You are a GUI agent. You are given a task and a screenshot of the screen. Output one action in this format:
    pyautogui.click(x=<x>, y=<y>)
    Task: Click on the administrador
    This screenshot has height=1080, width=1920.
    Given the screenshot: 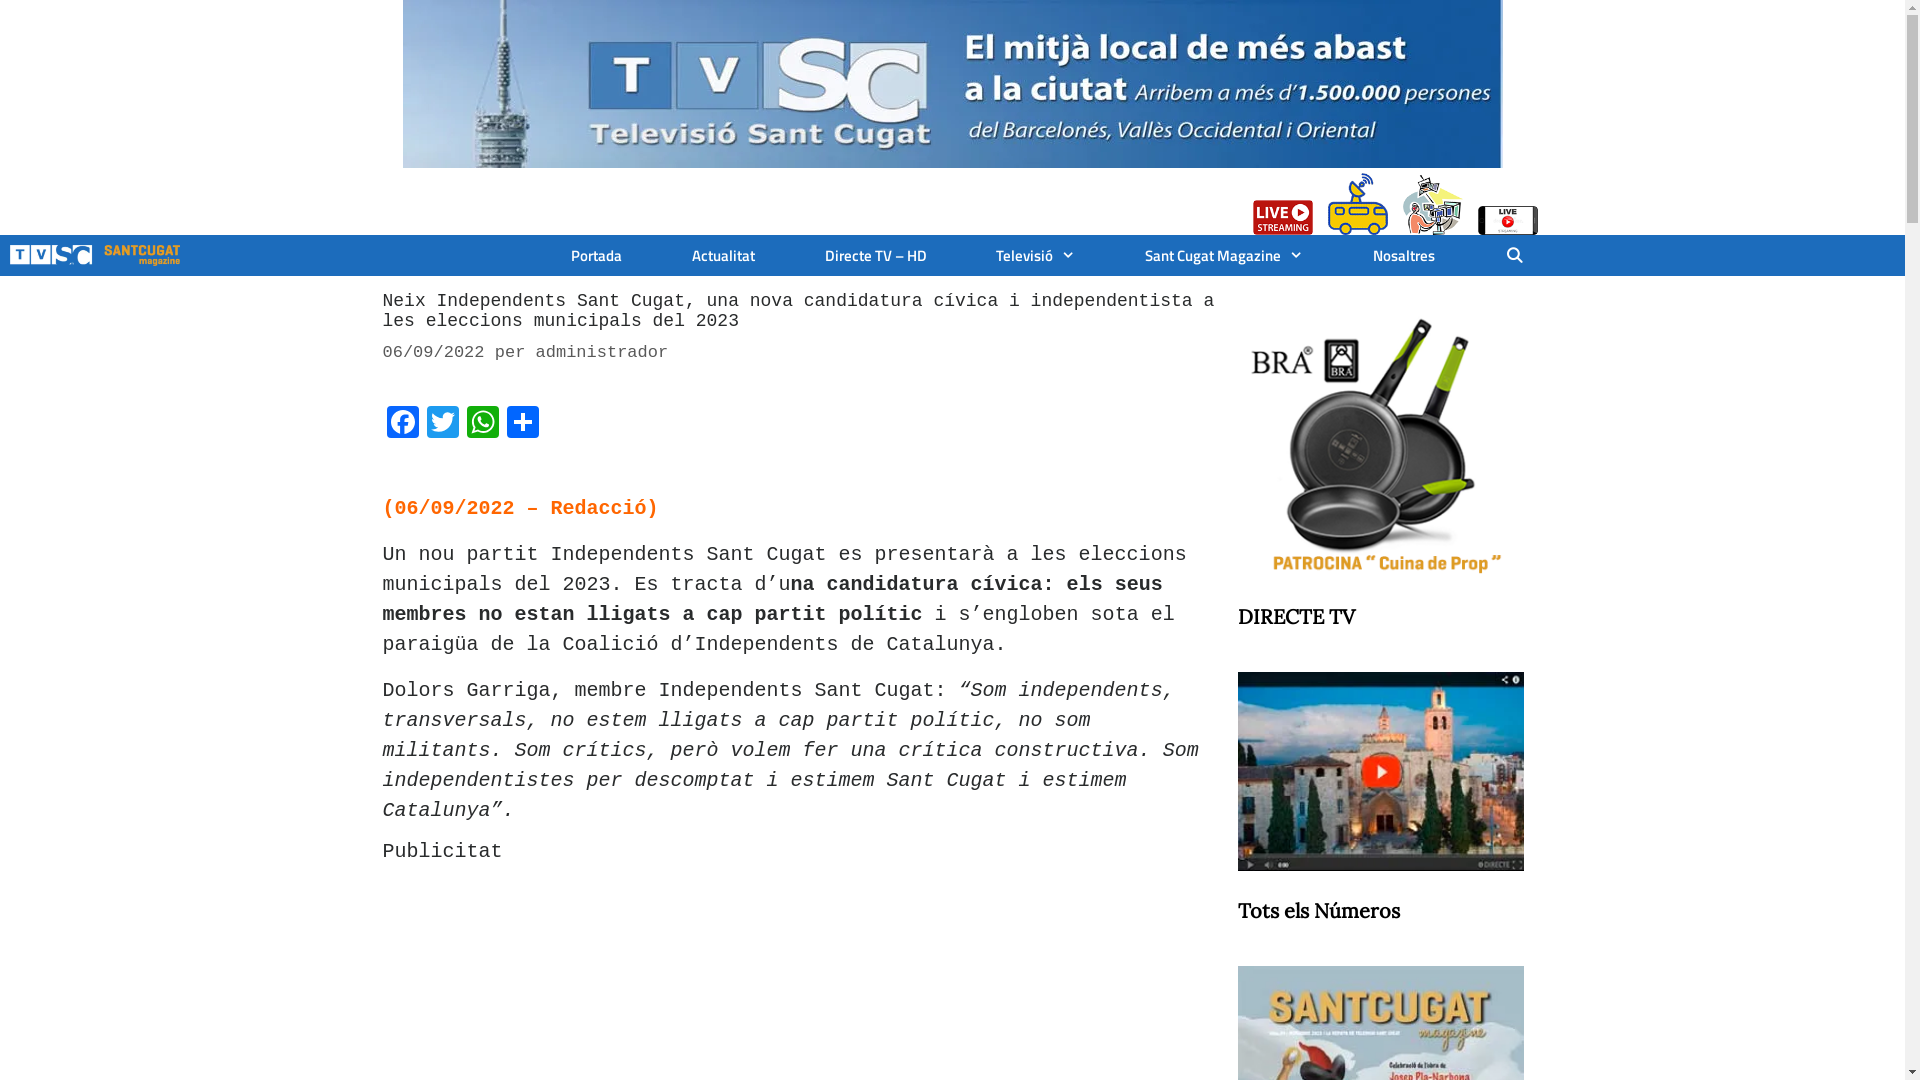 What is the action you would take?
    pyautogui.click(x=602, y=352)
    